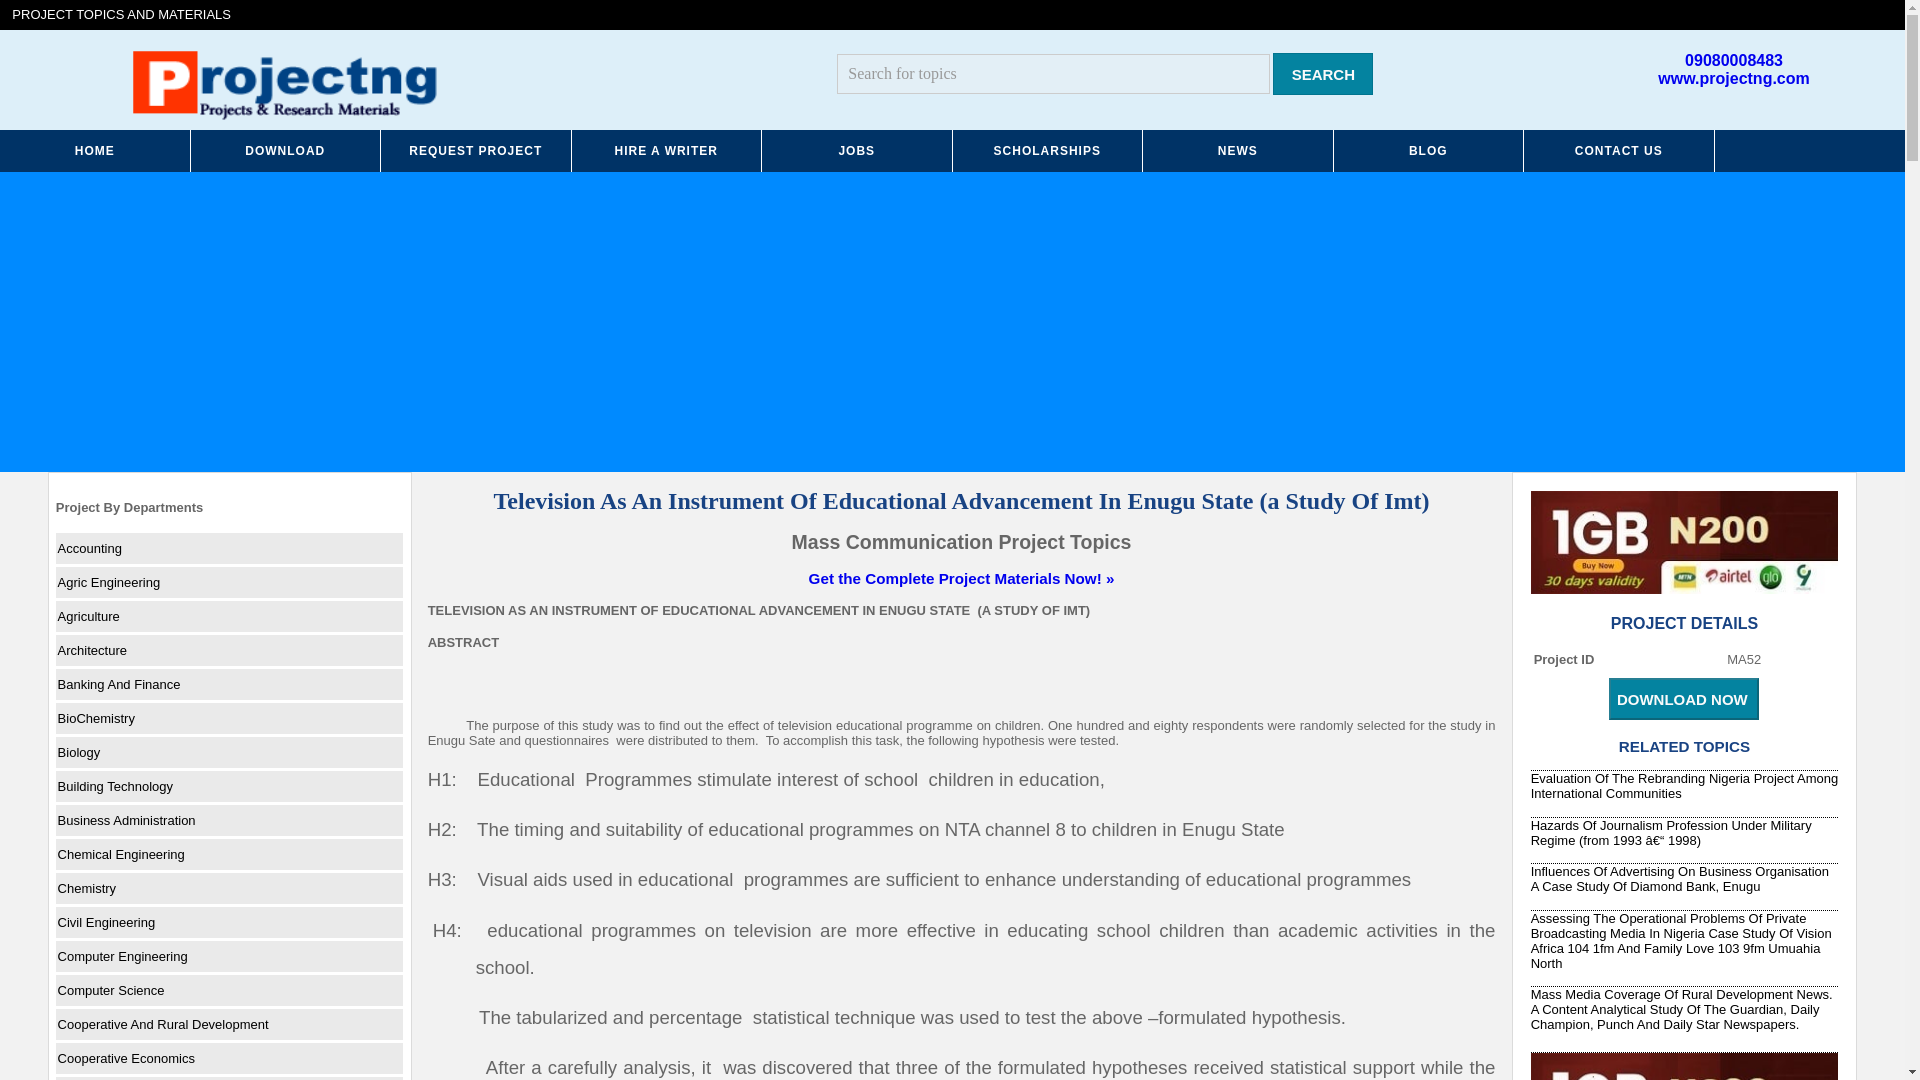 The width and height of the screenshot is (1920, 1080). I want to click on DOWNLOAD, so click(285, 150).